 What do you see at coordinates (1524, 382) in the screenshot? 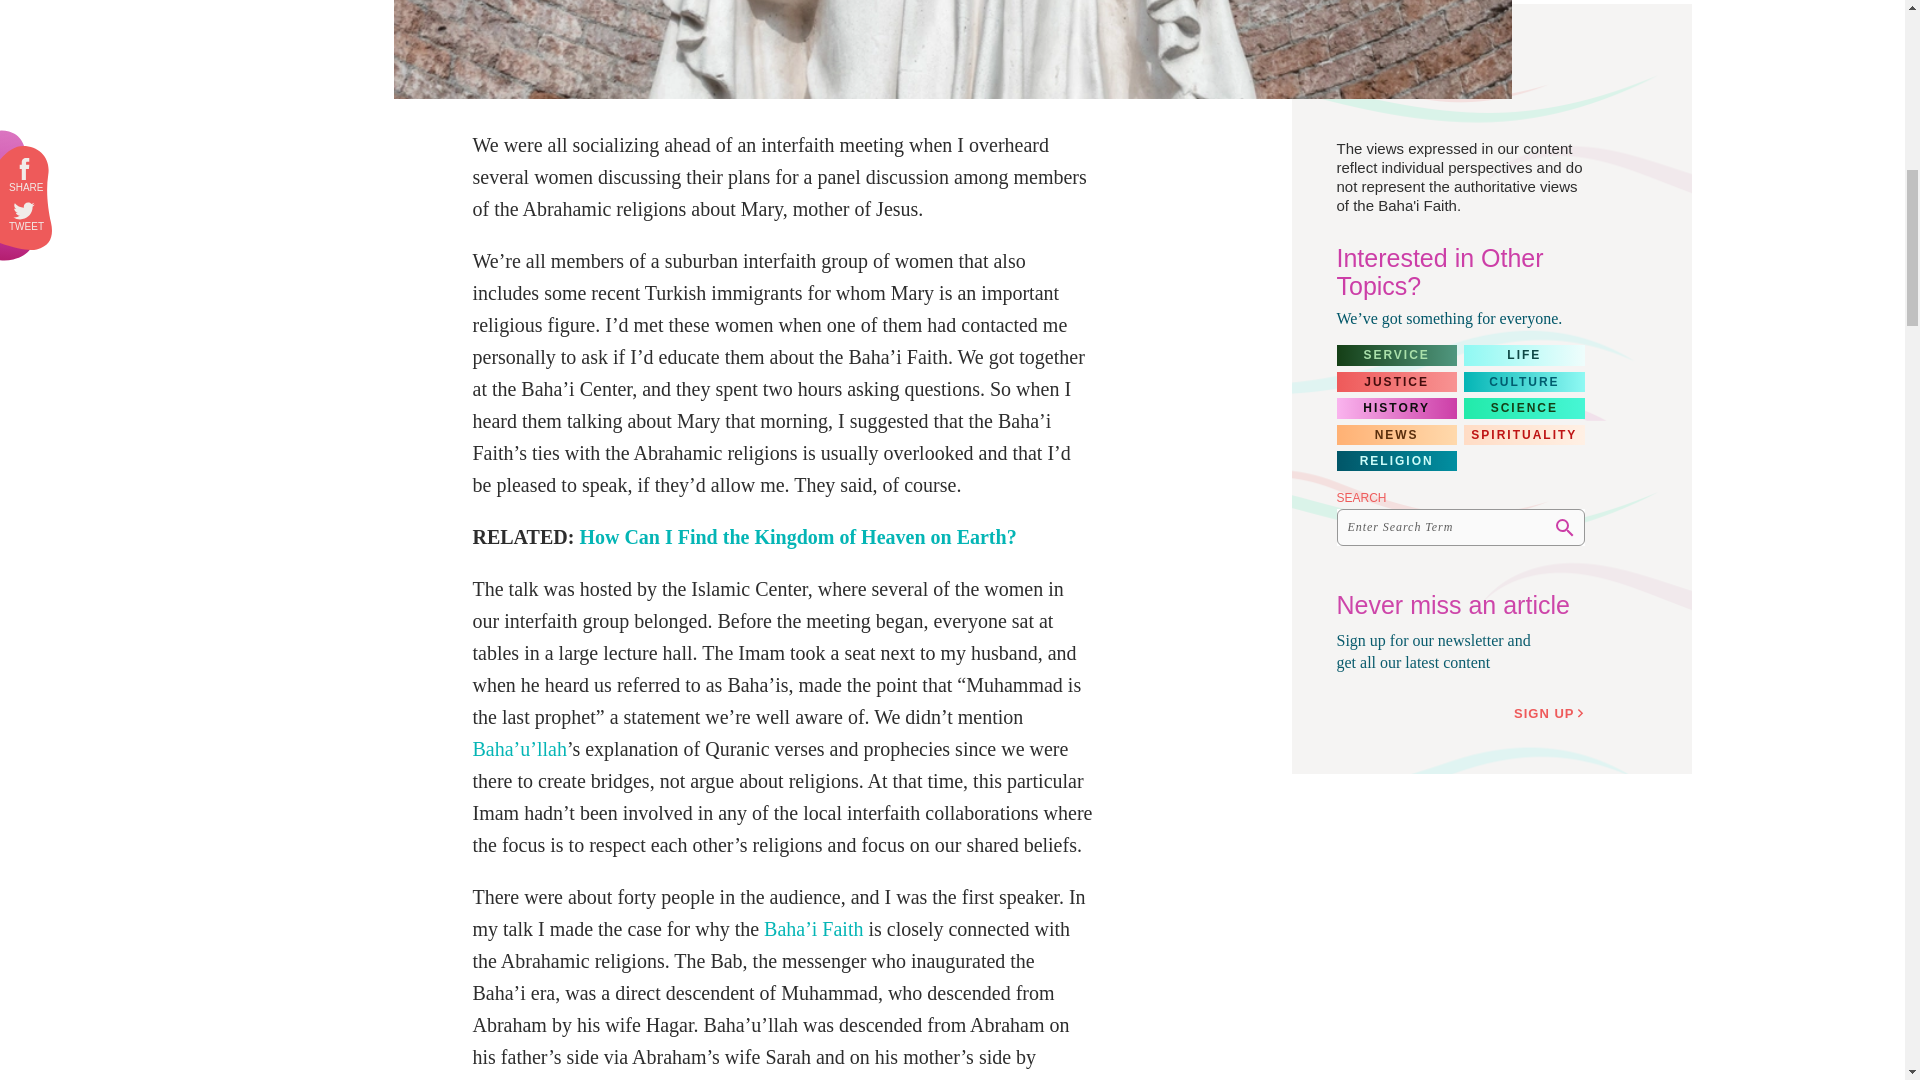
I see `CULTURE` at bounding box center [1524, 382].